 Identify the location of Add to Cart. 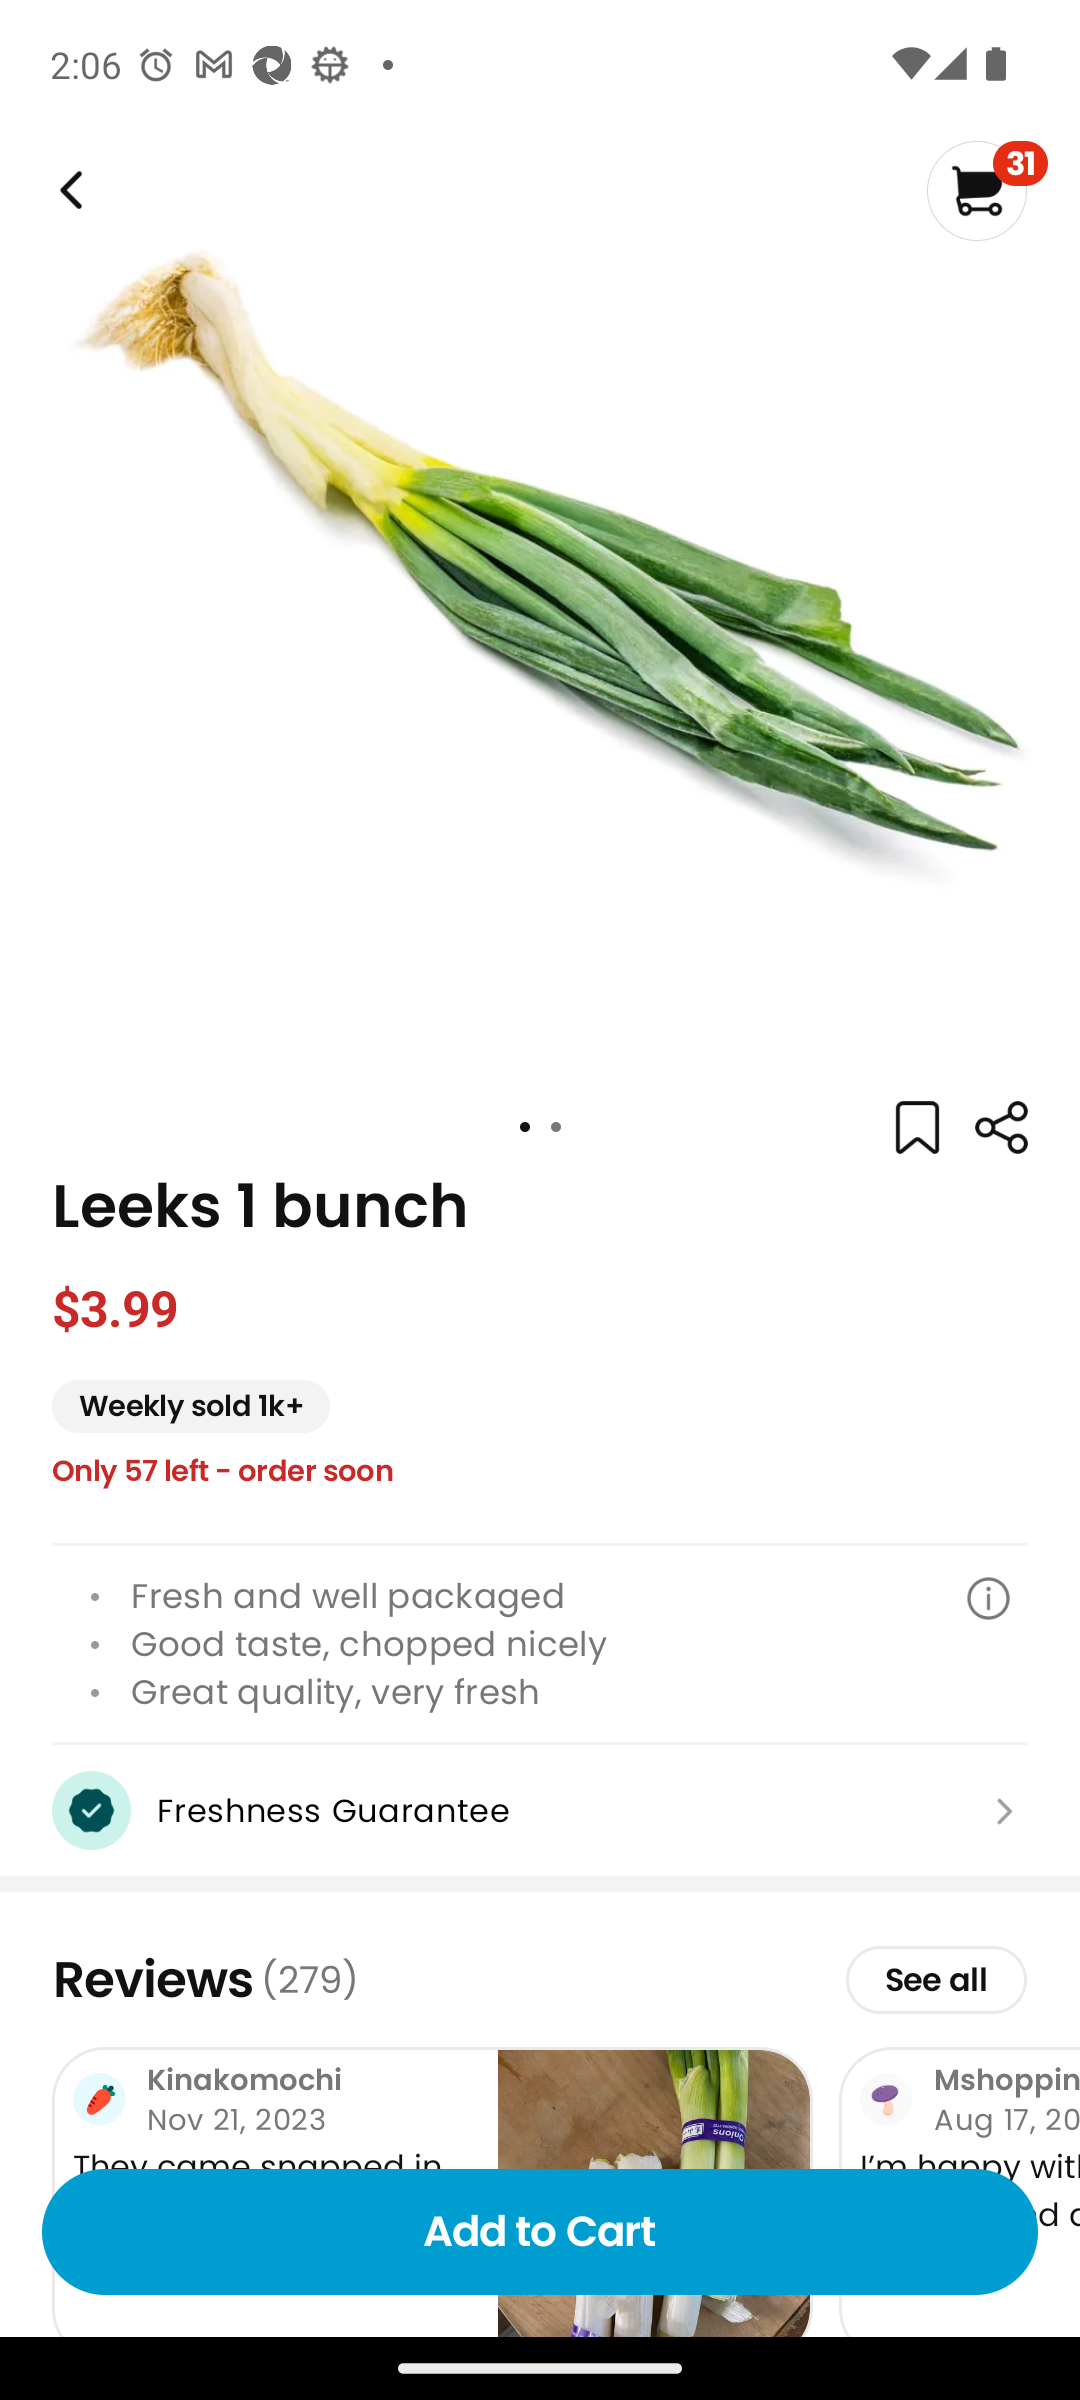
(540, 2232).